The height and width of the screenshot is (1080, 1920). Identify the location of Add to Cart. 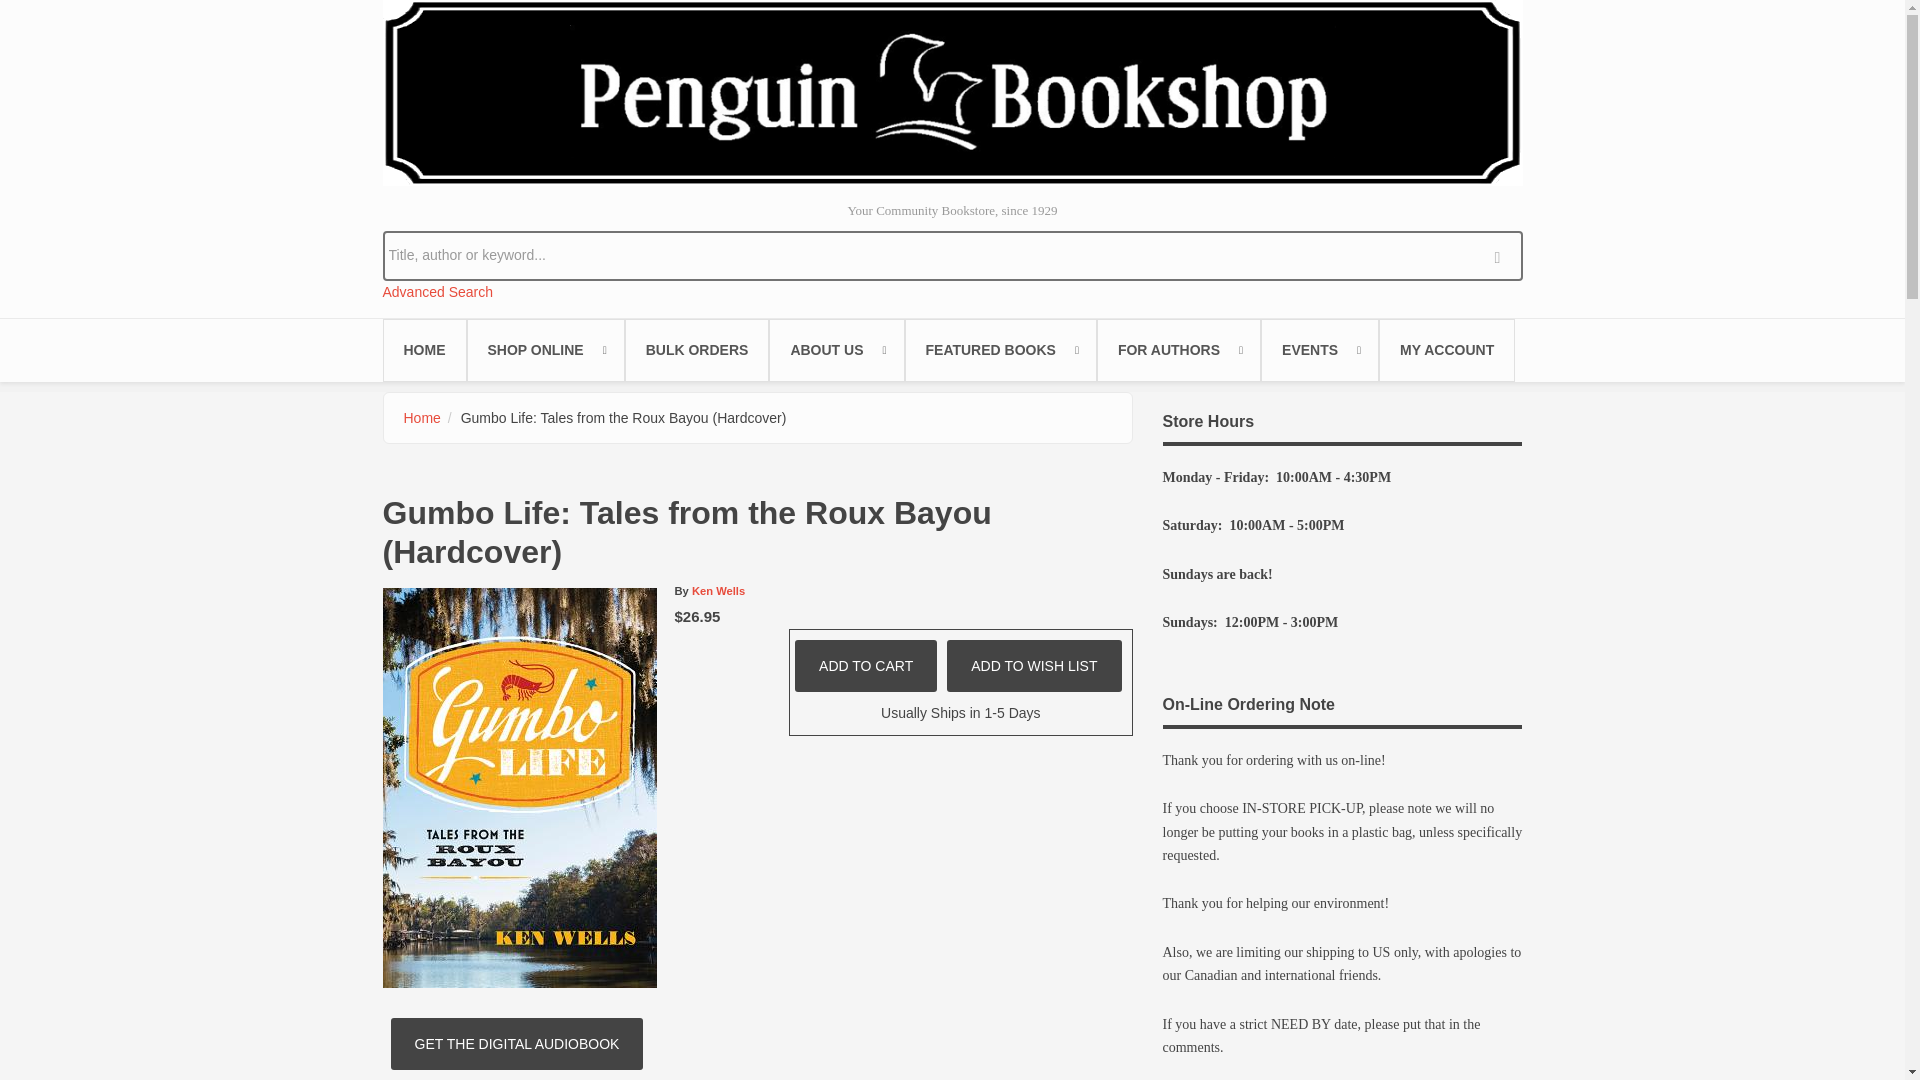
(865, 666).